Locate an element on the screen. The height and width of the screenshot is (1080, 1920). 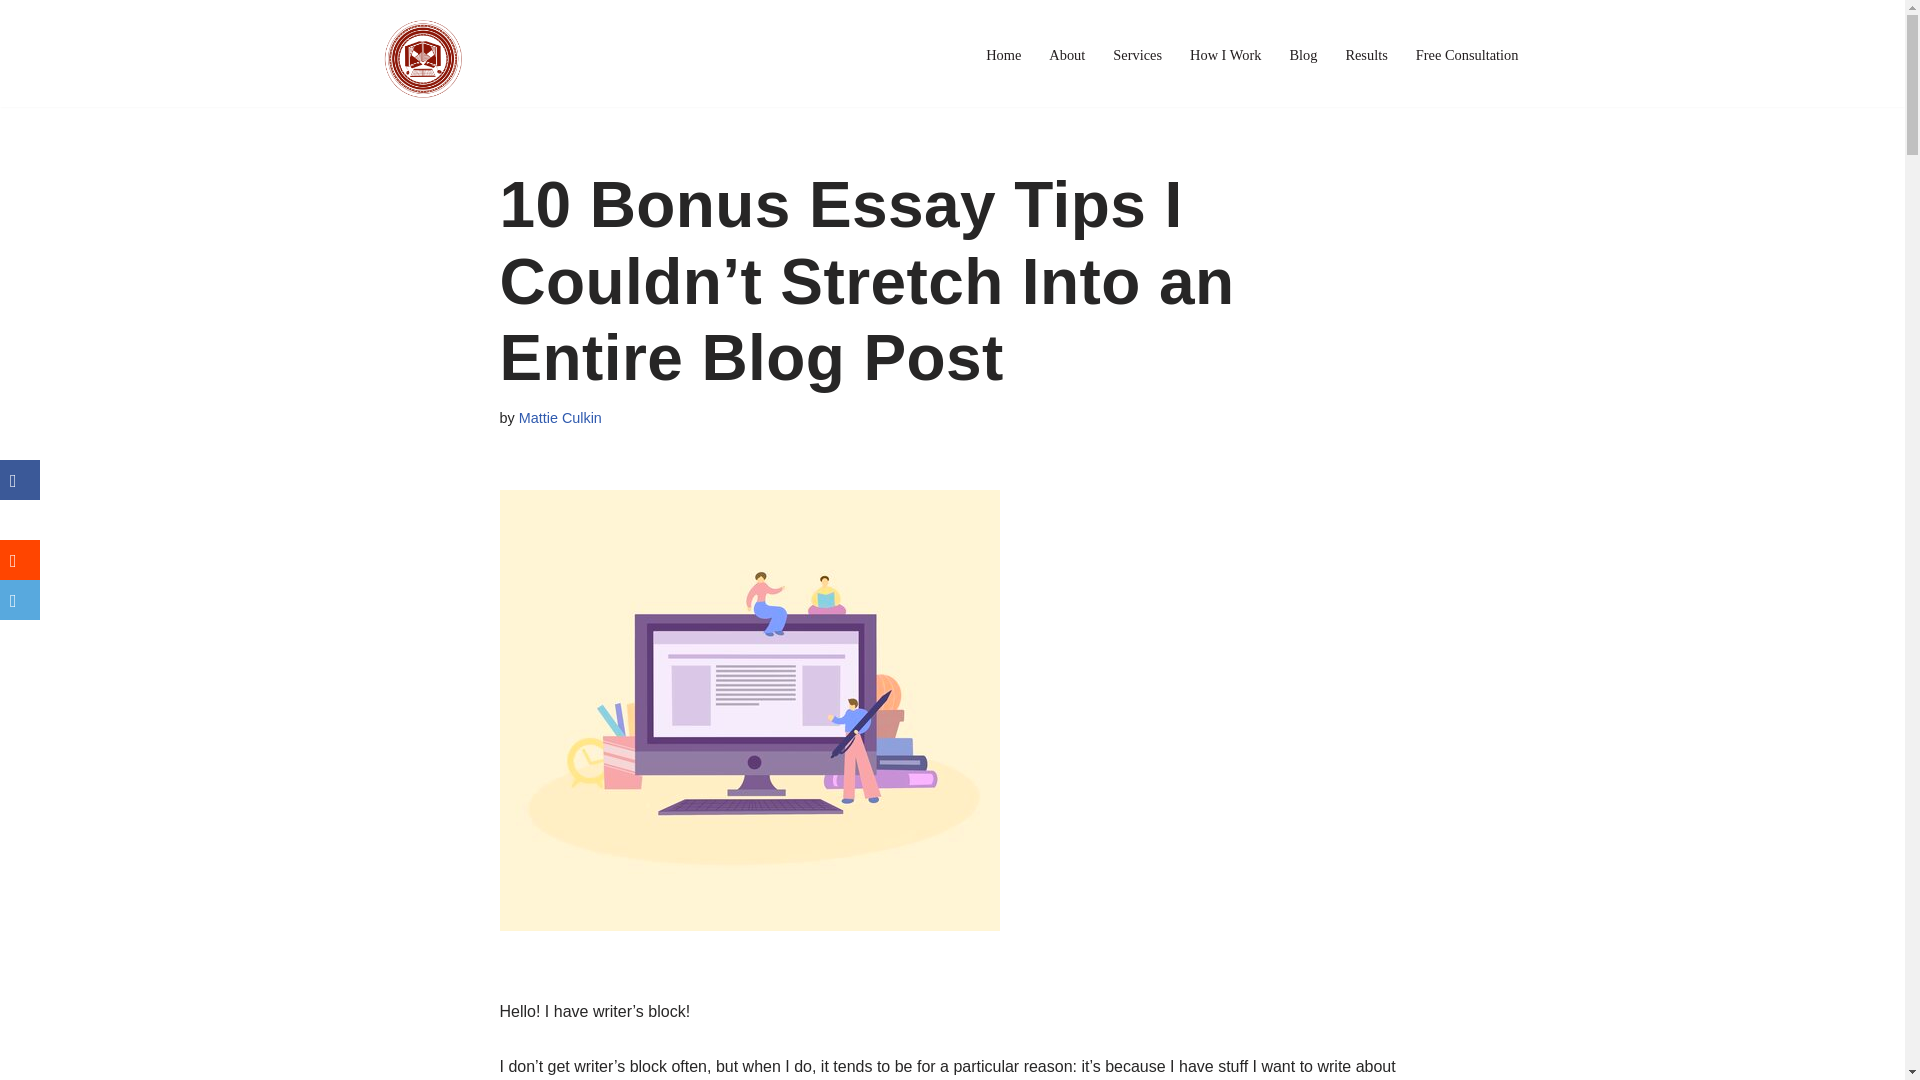
Free Consultation is located at coordinates (1467, 55).